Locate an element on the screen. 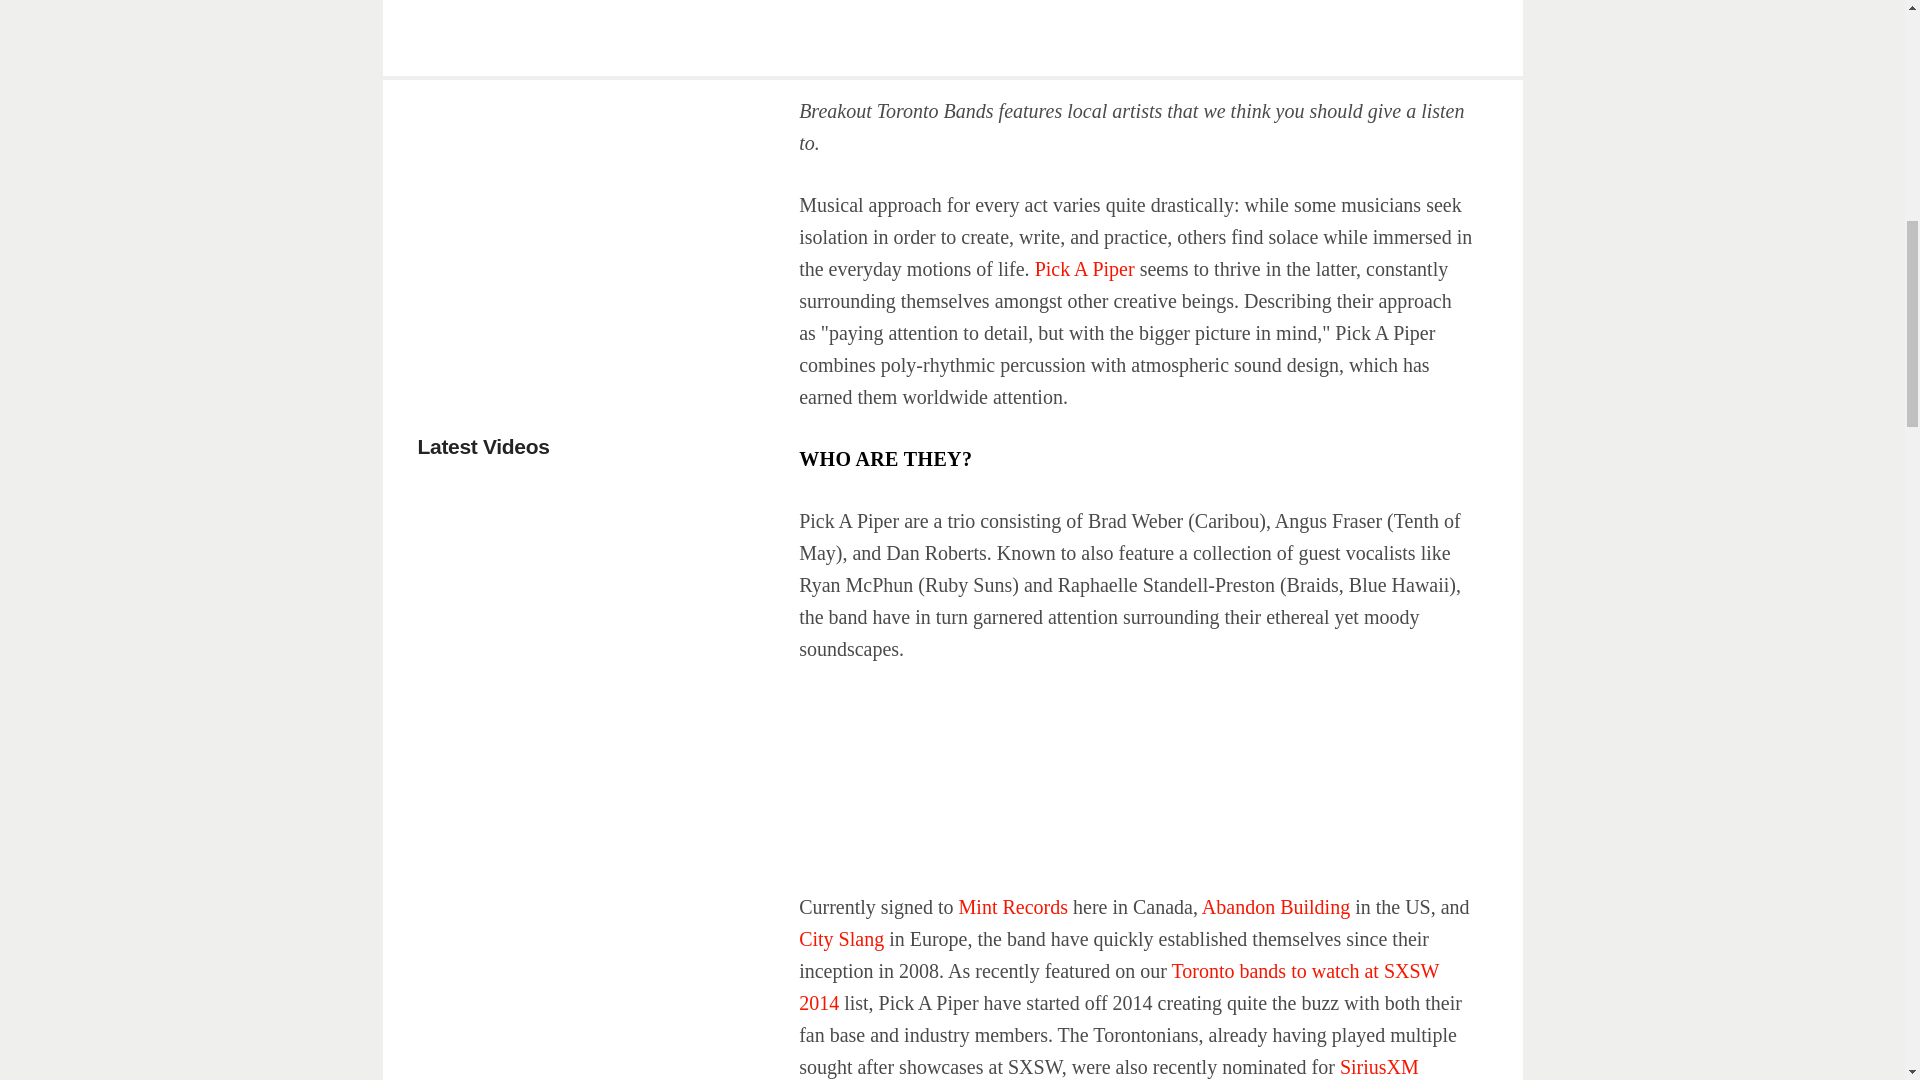 This screenshot has height=1080, width=1920. Abandon Building is located at coordinates (1275, 907).